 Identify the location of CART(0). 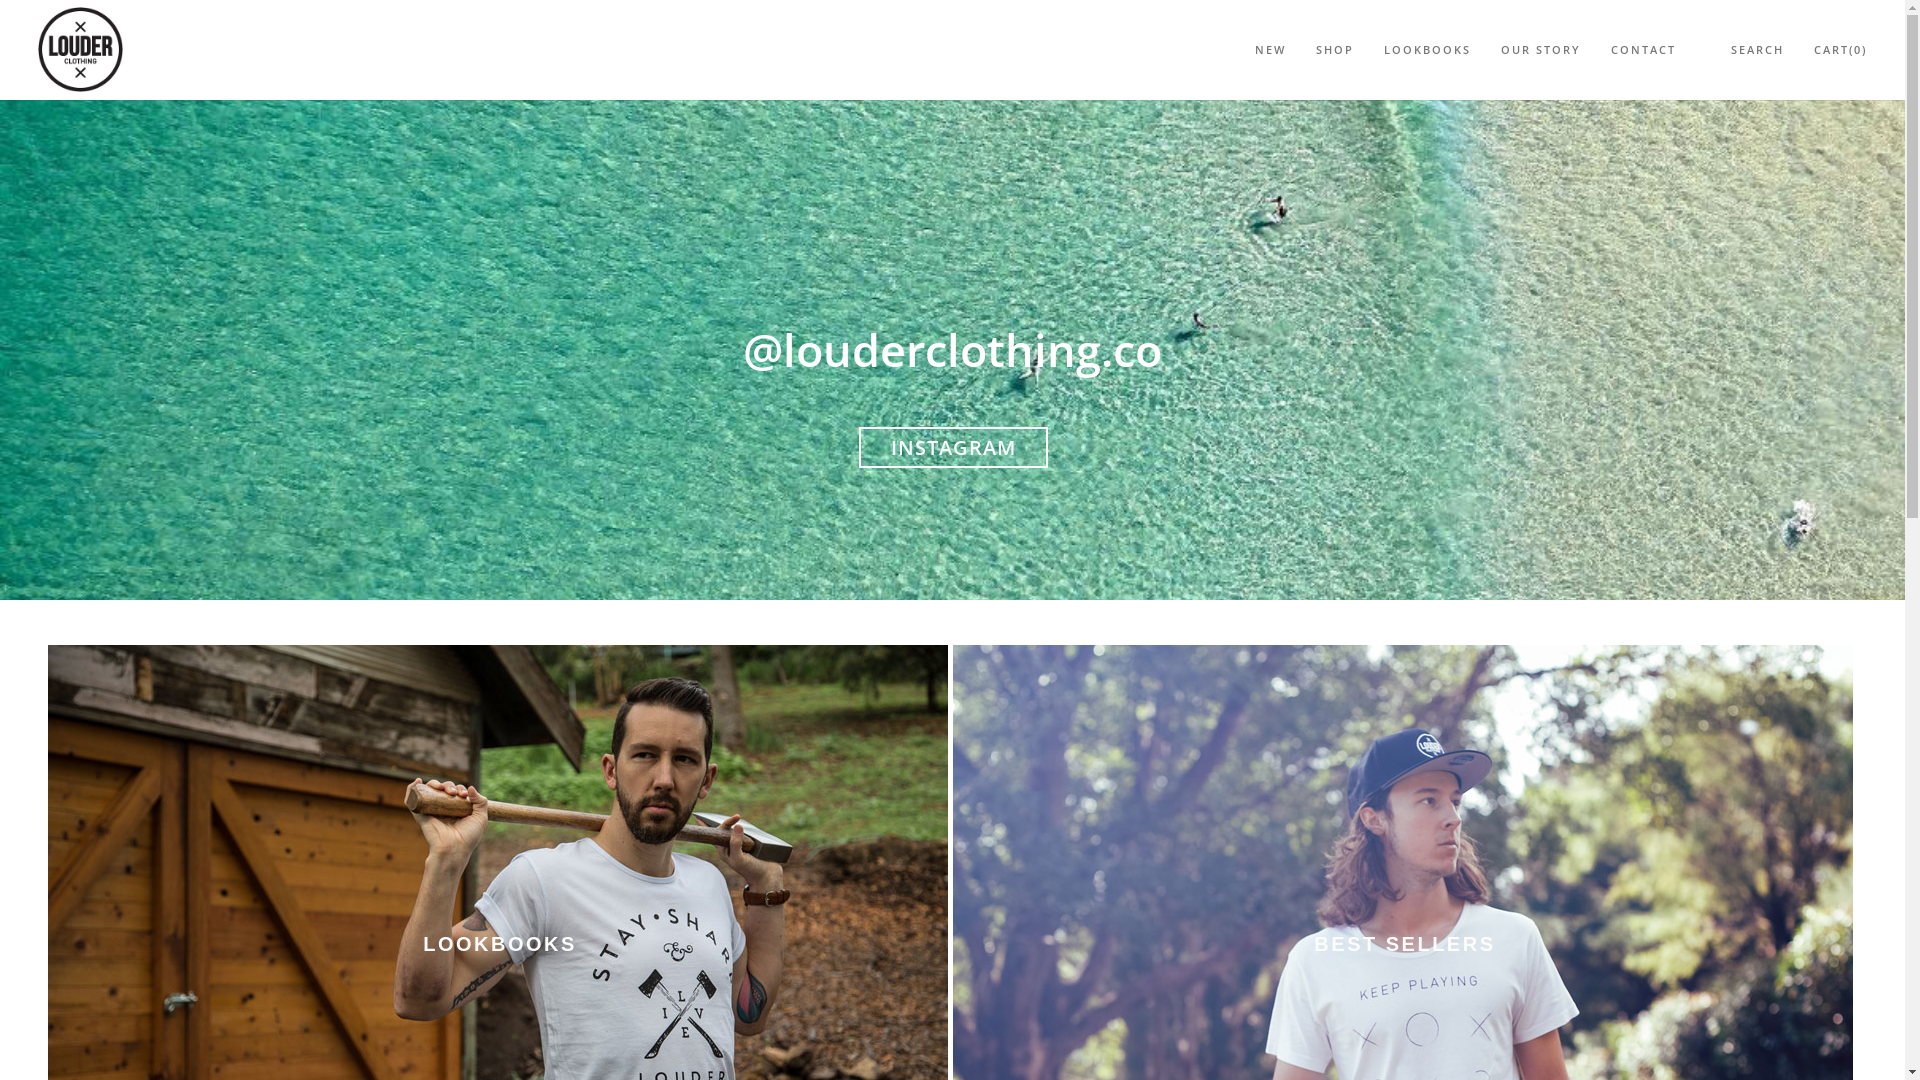
(1840, 50).